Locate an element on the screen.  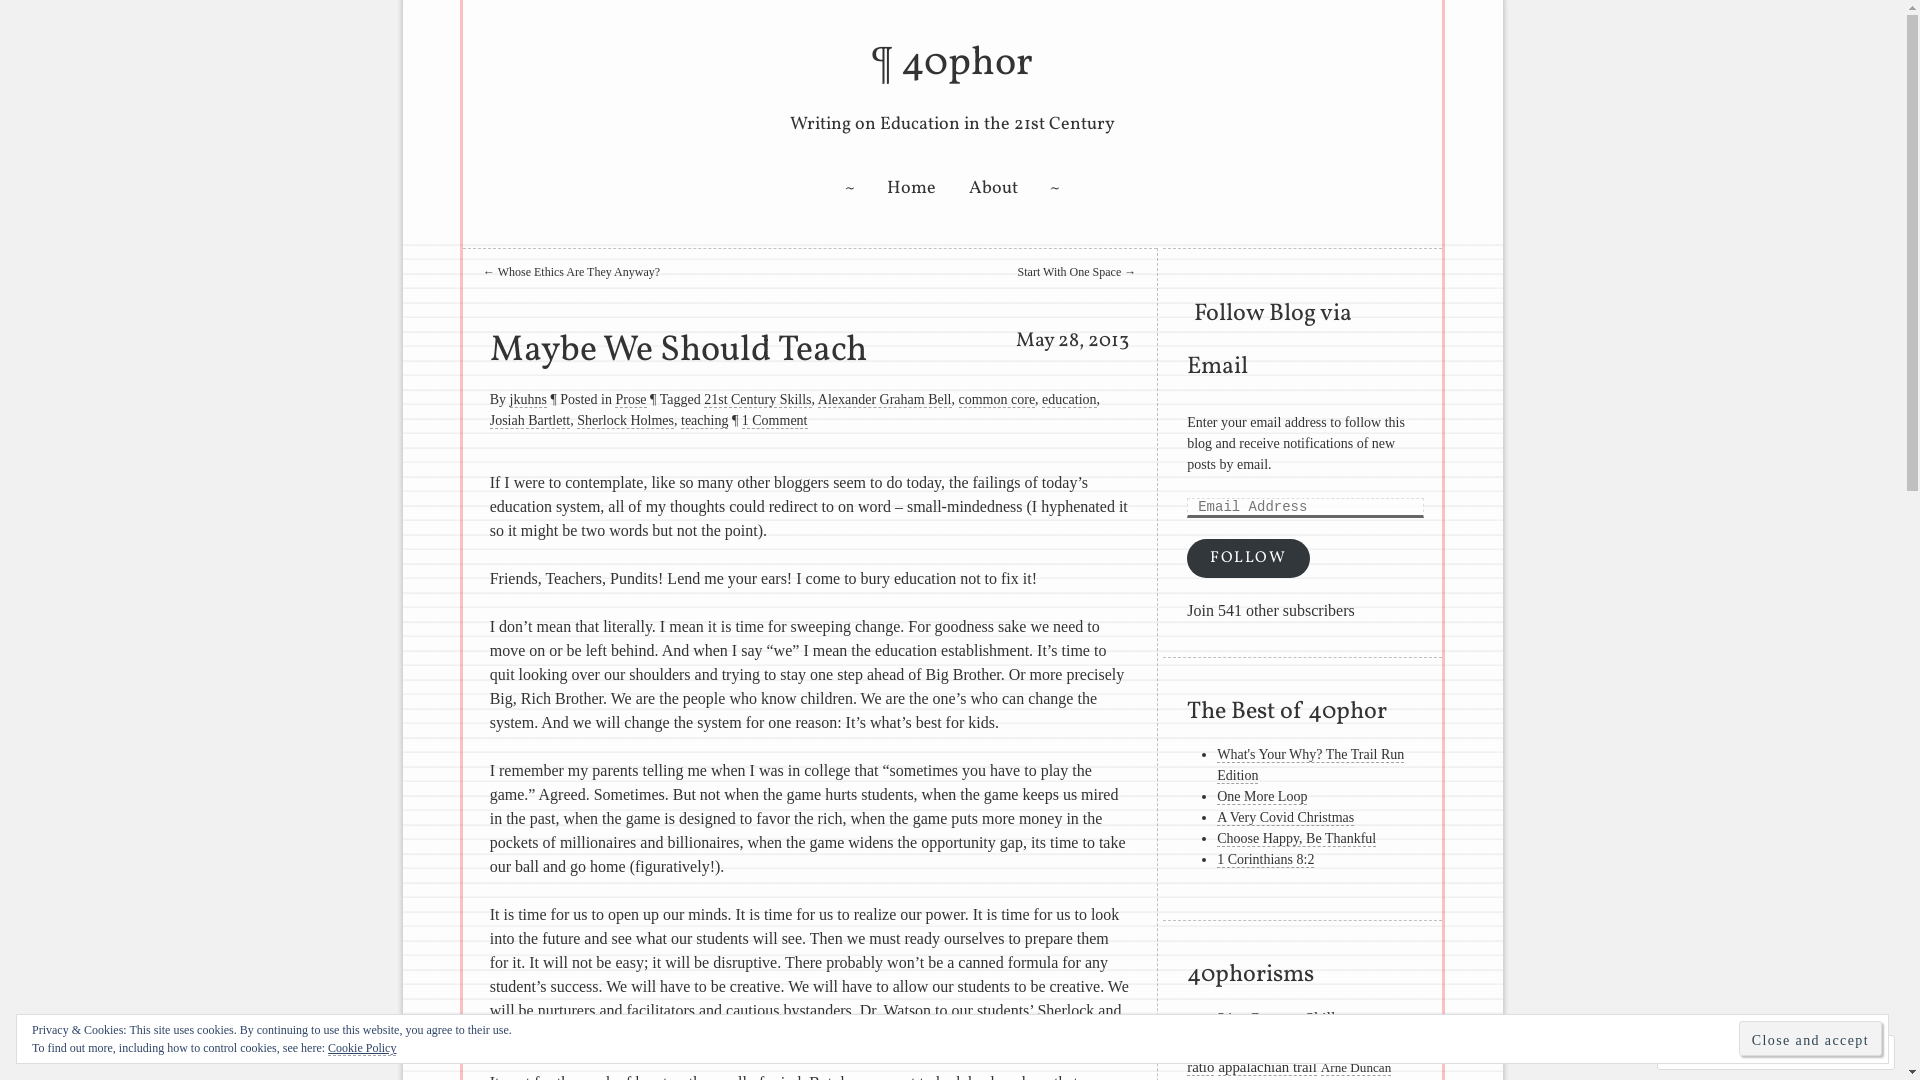
teaching is located at coordinates (704, 421).